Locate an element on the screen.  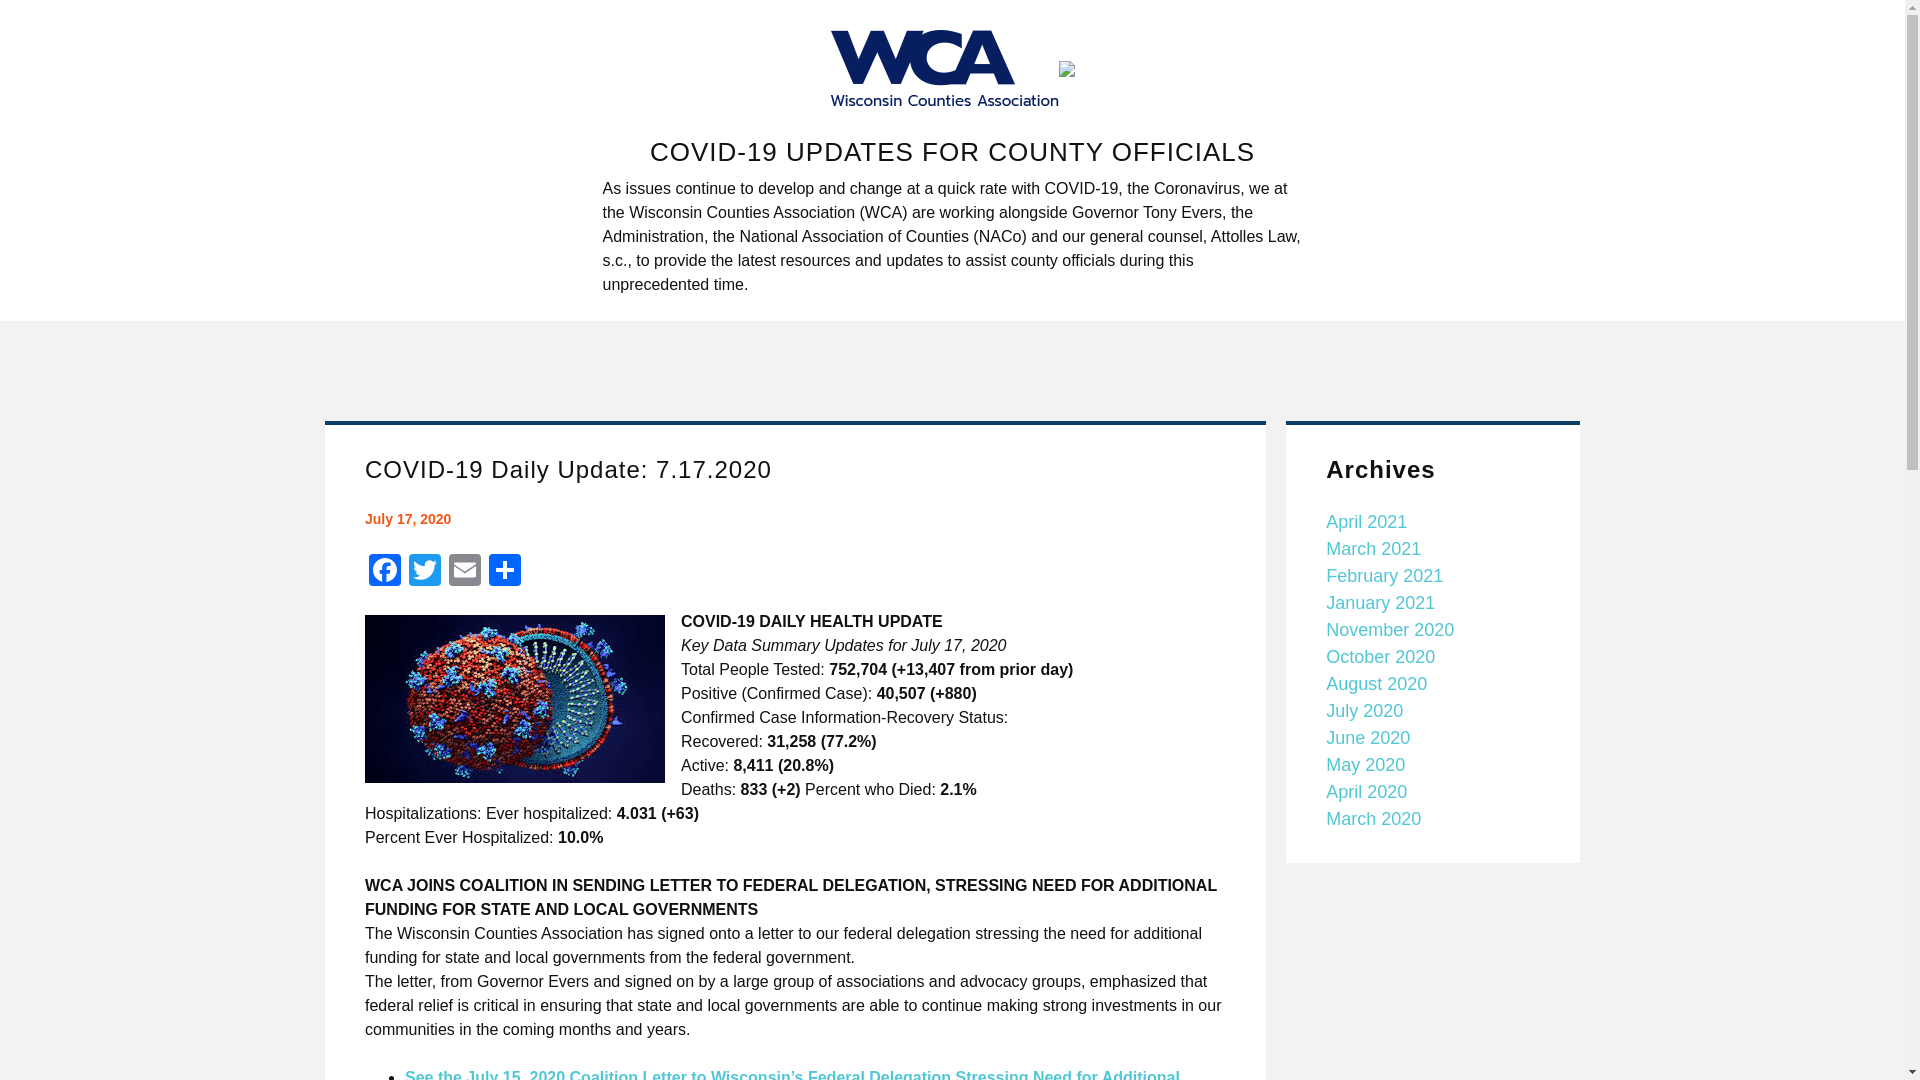
Twitter is located at coordinates (425, 572).